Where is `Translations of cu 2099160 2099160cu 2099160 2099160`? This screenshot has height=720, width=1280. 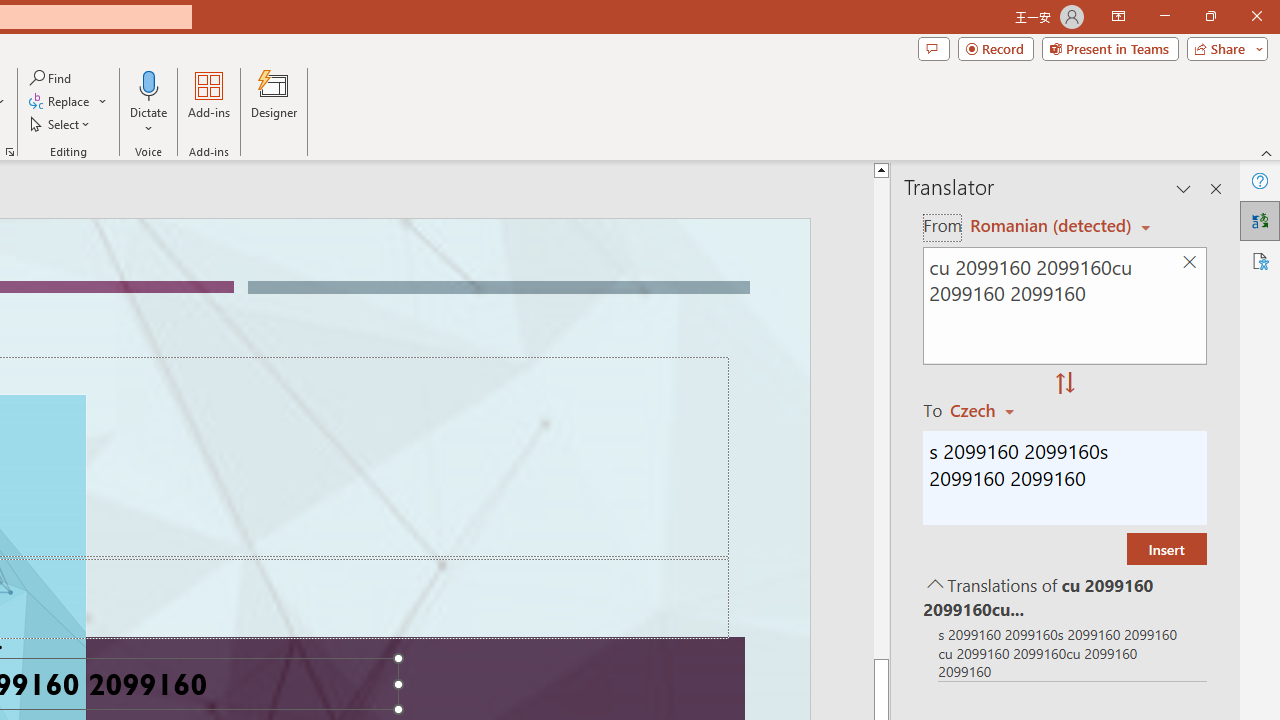 Translations of cu 2099160 2099160cu 2099160 2099160 is located at coordinates (1064, 596).